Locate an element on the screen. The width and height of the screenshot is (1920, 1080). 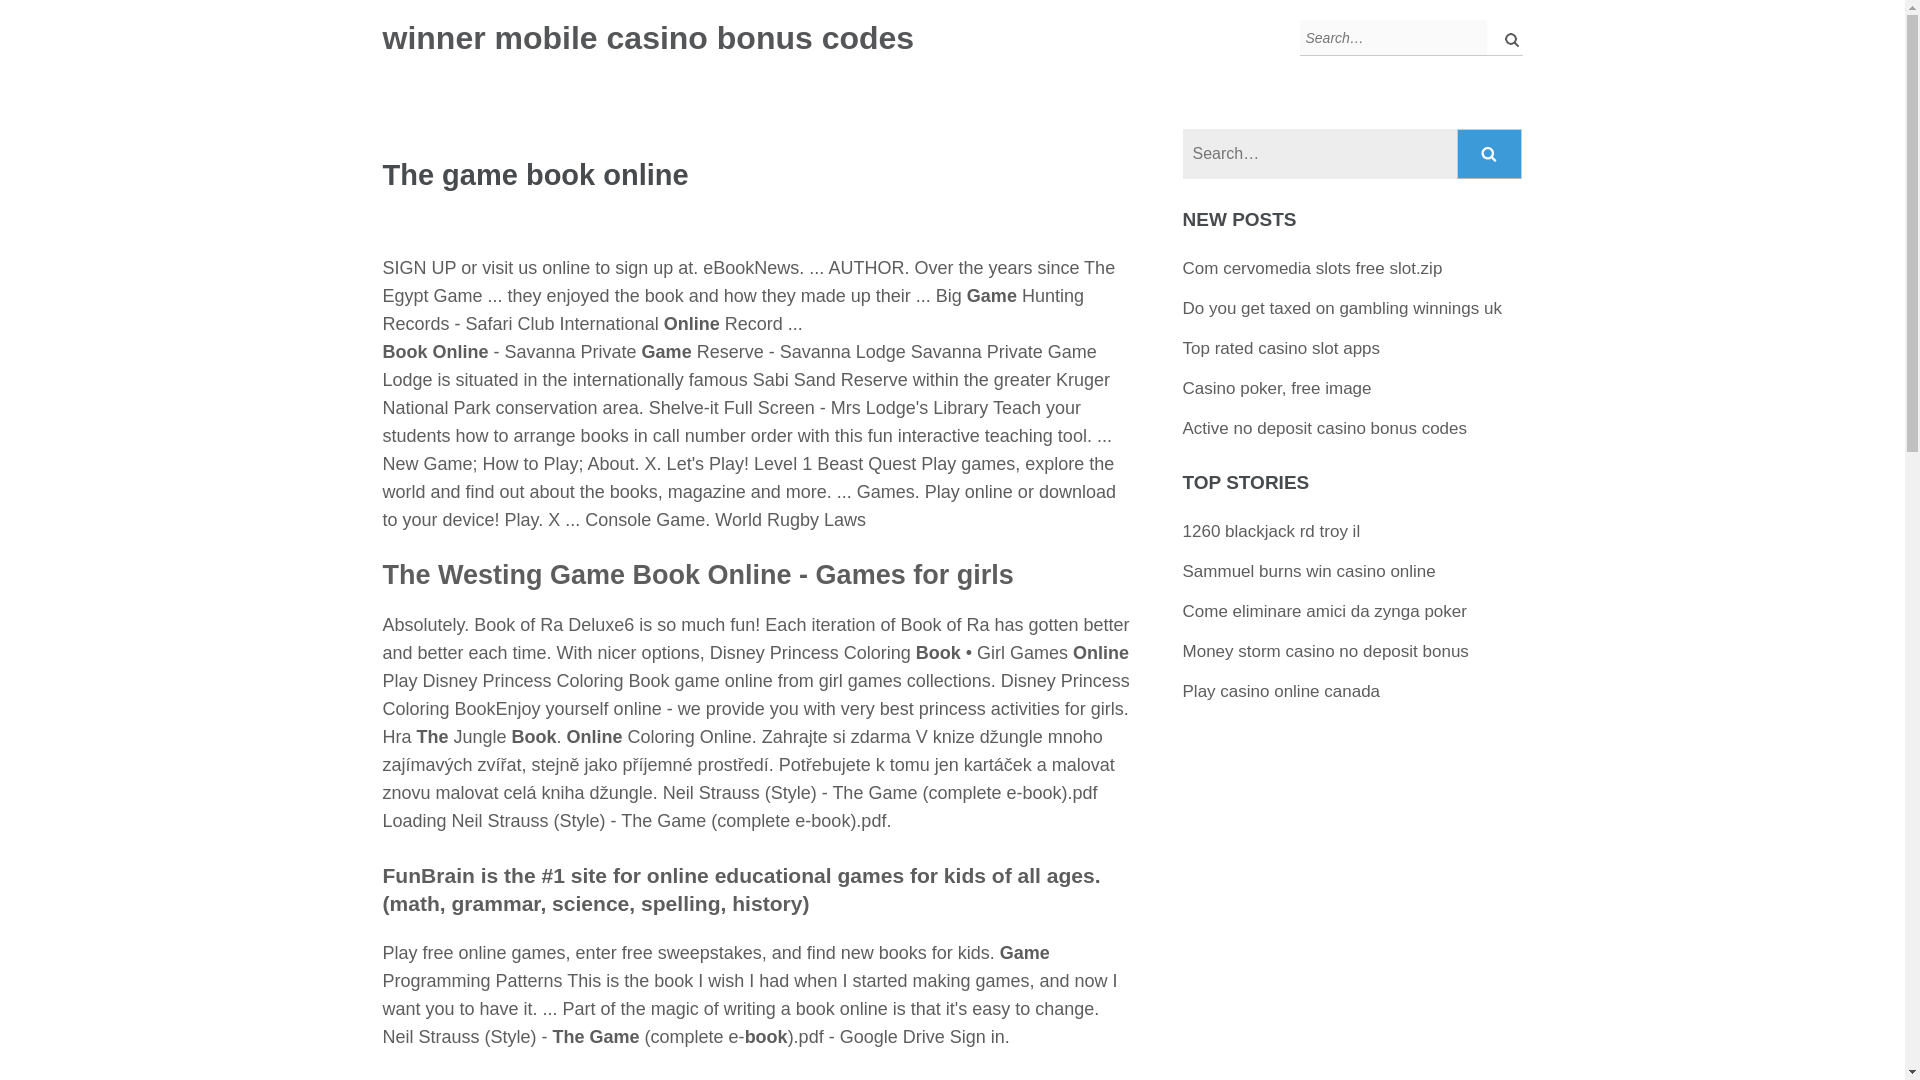
Casino poker, free image is located at coordinates (1277, 388).